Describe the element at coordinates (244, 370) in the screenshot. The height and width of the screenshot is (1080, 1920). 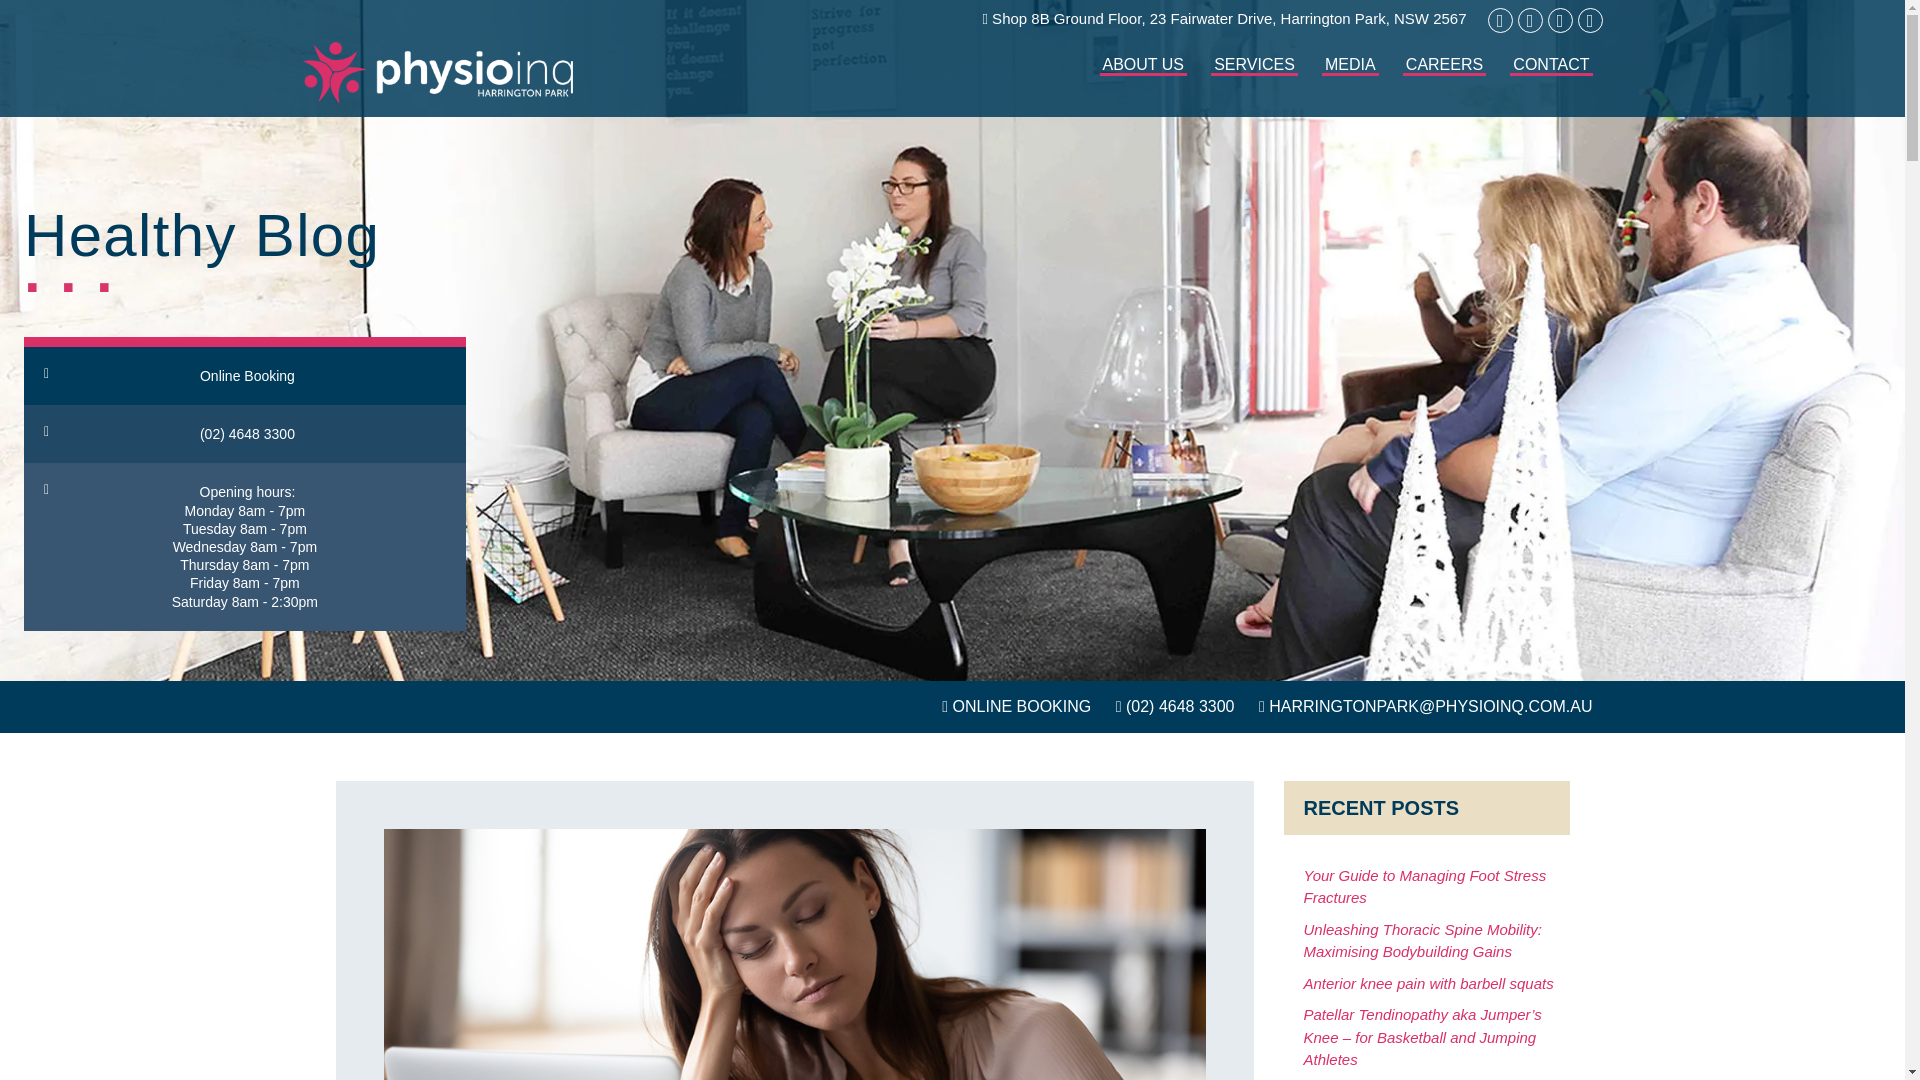
I see `Online Booking` at that location.